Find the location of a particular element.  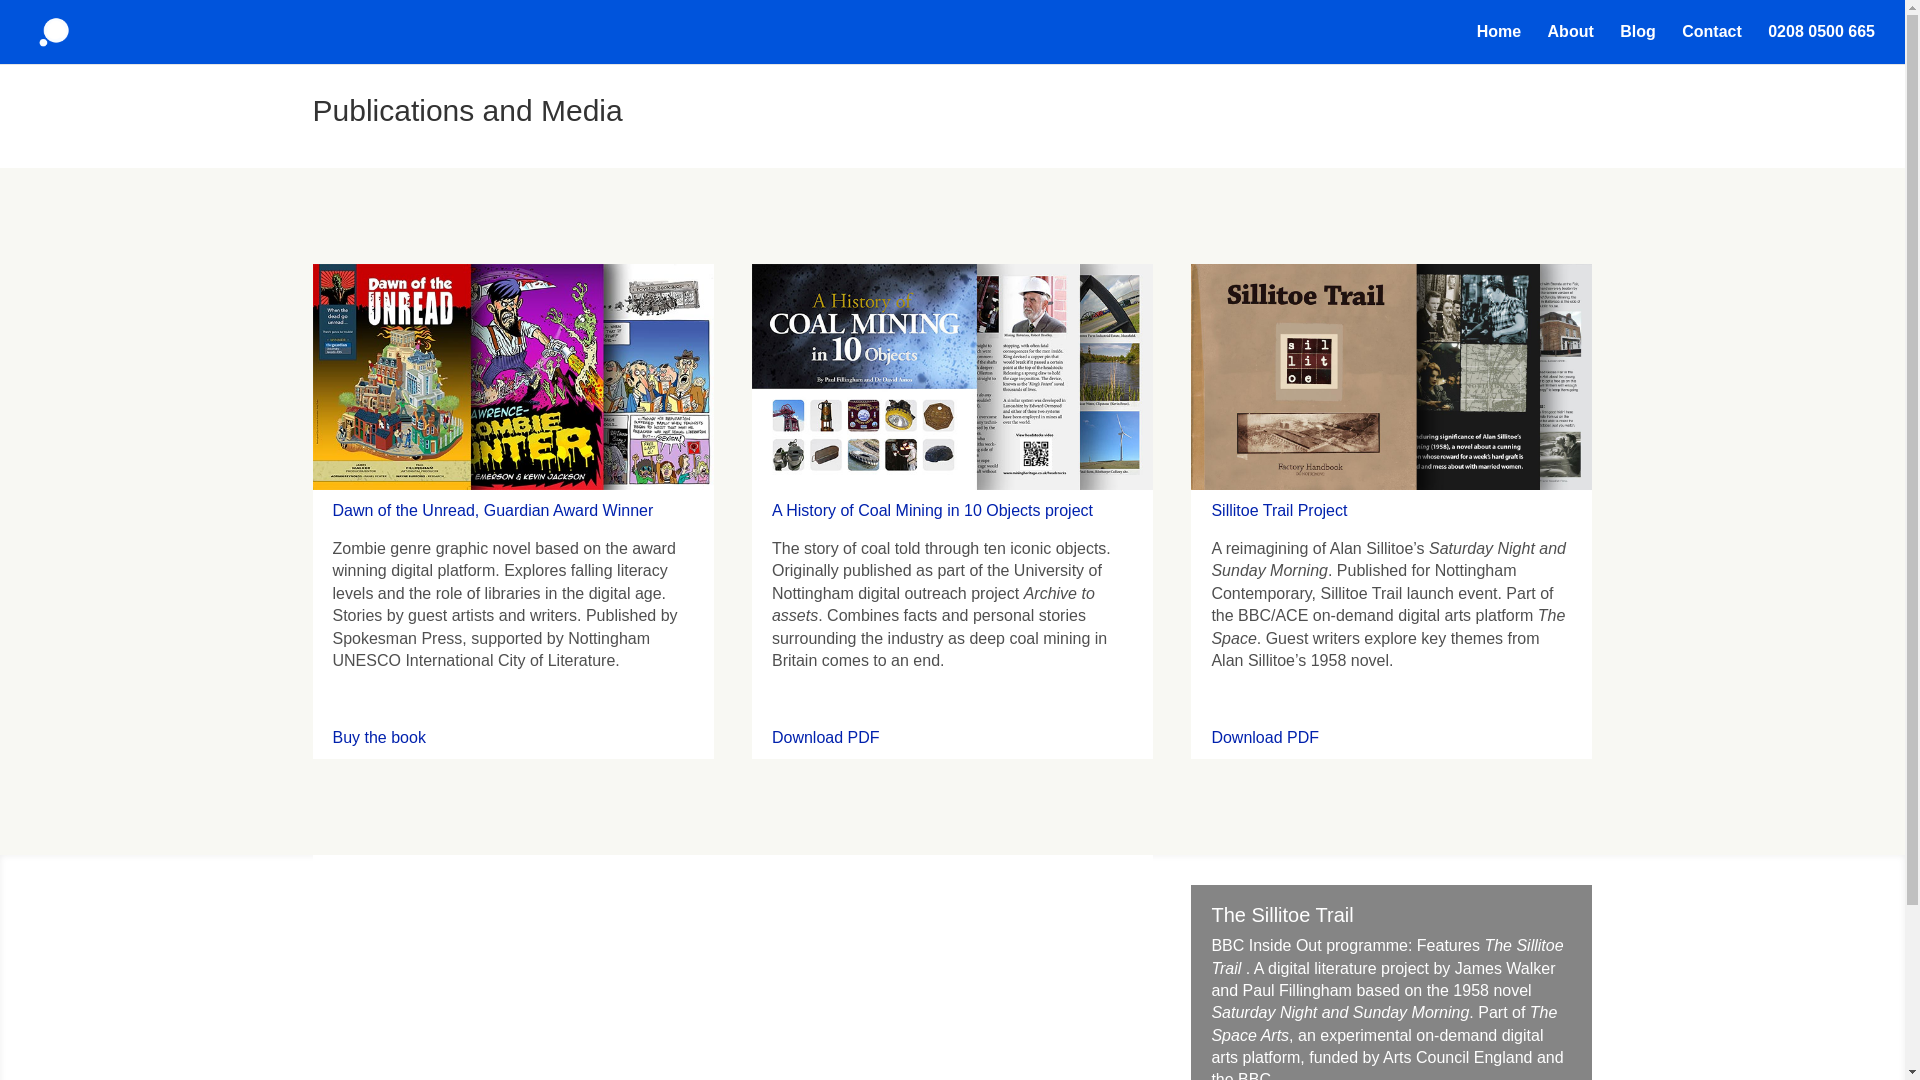

A History of Coal Mining in 10 Objects project is located at coordinates (932, 510).